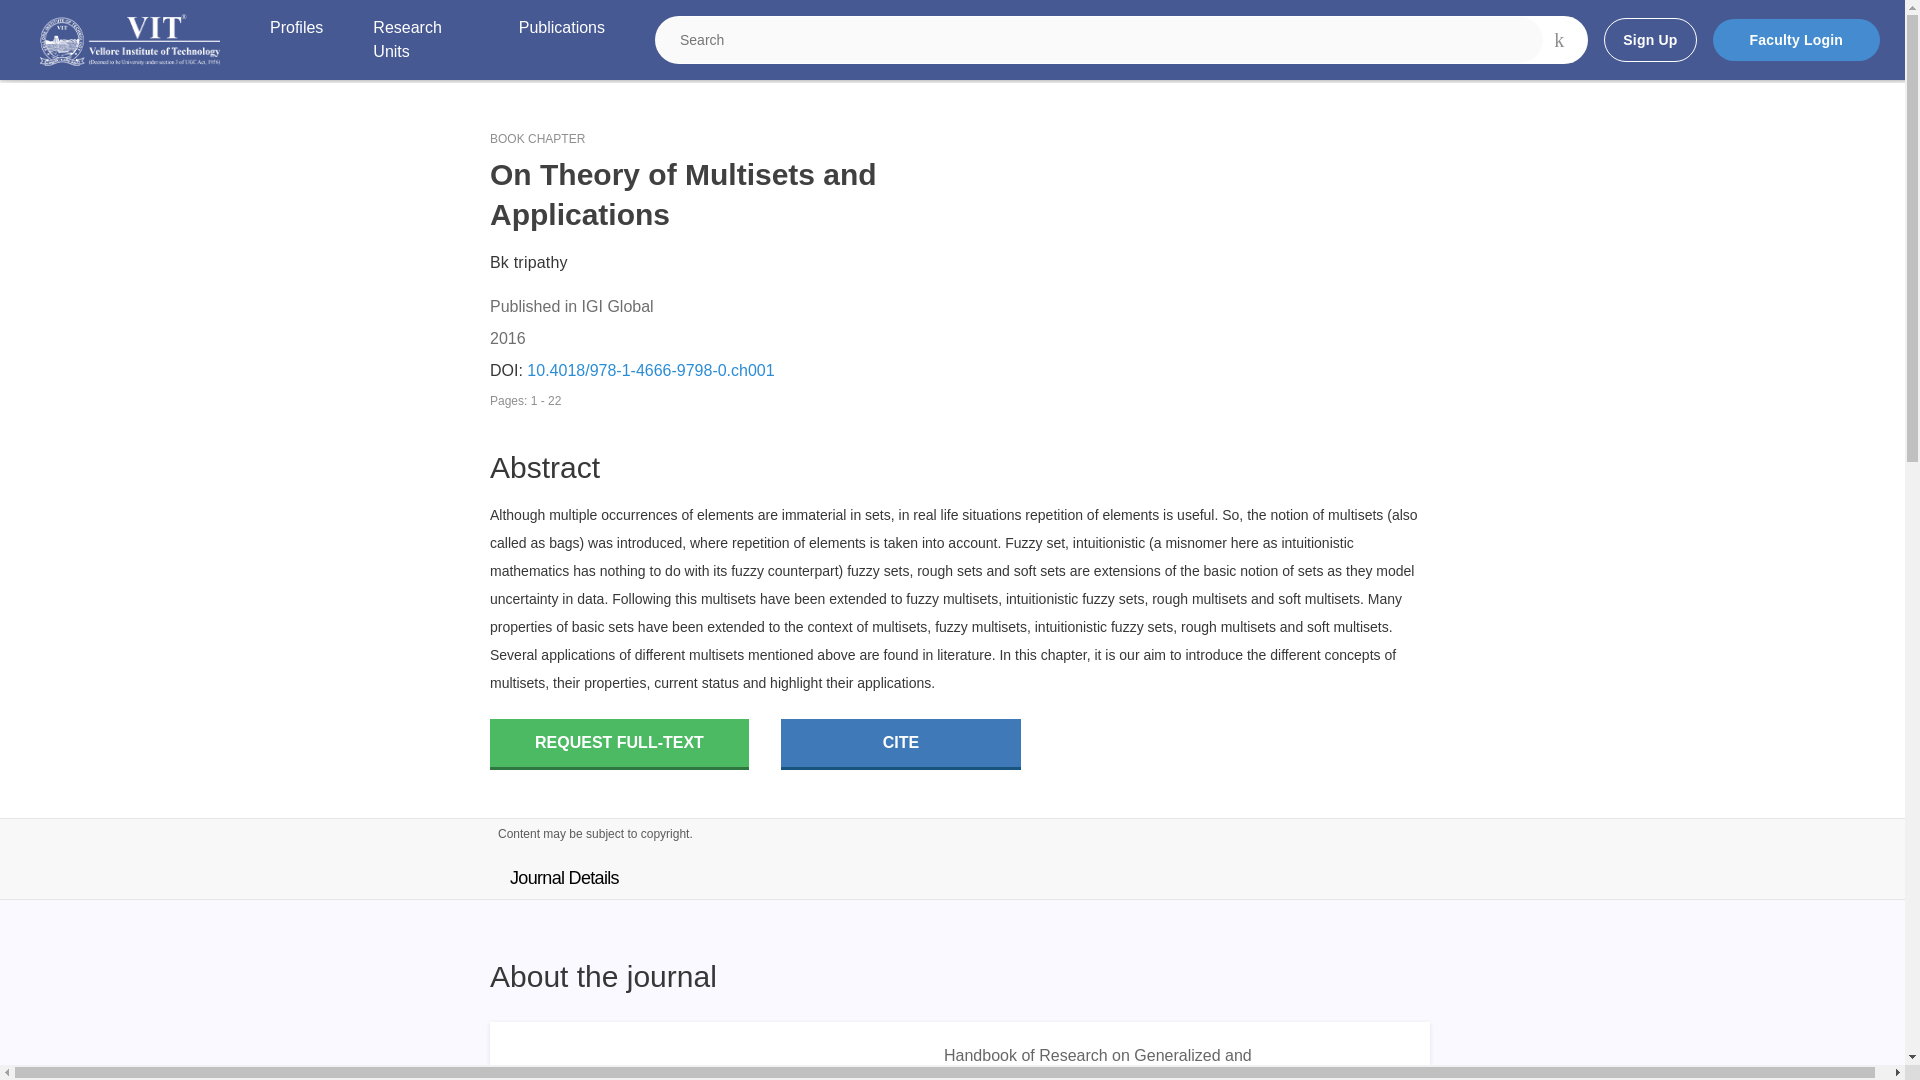 The width and height of the screenshot is (1920, 1080). I want to click on CITE, so click(901, 744).